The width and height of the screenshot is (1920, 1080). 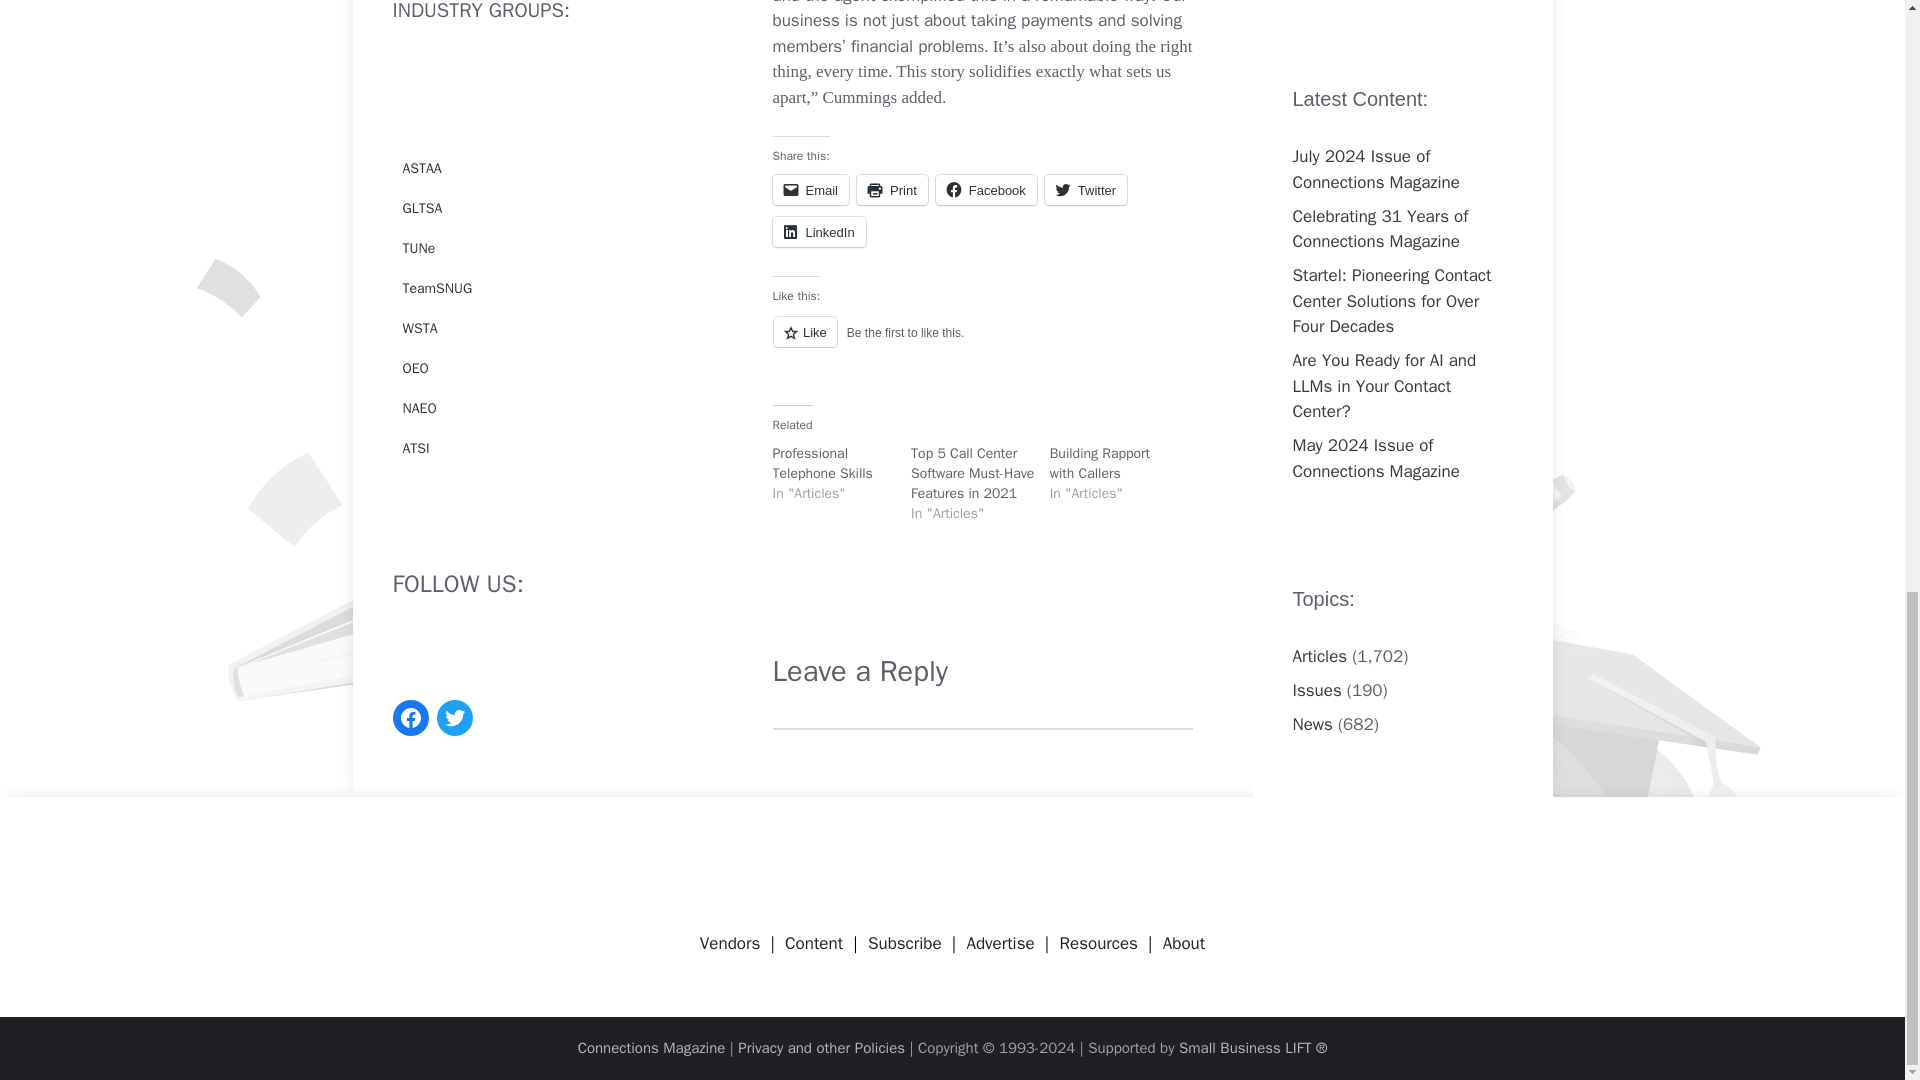 I want to click on Scroll back to top, so click(x=1855, y=713).